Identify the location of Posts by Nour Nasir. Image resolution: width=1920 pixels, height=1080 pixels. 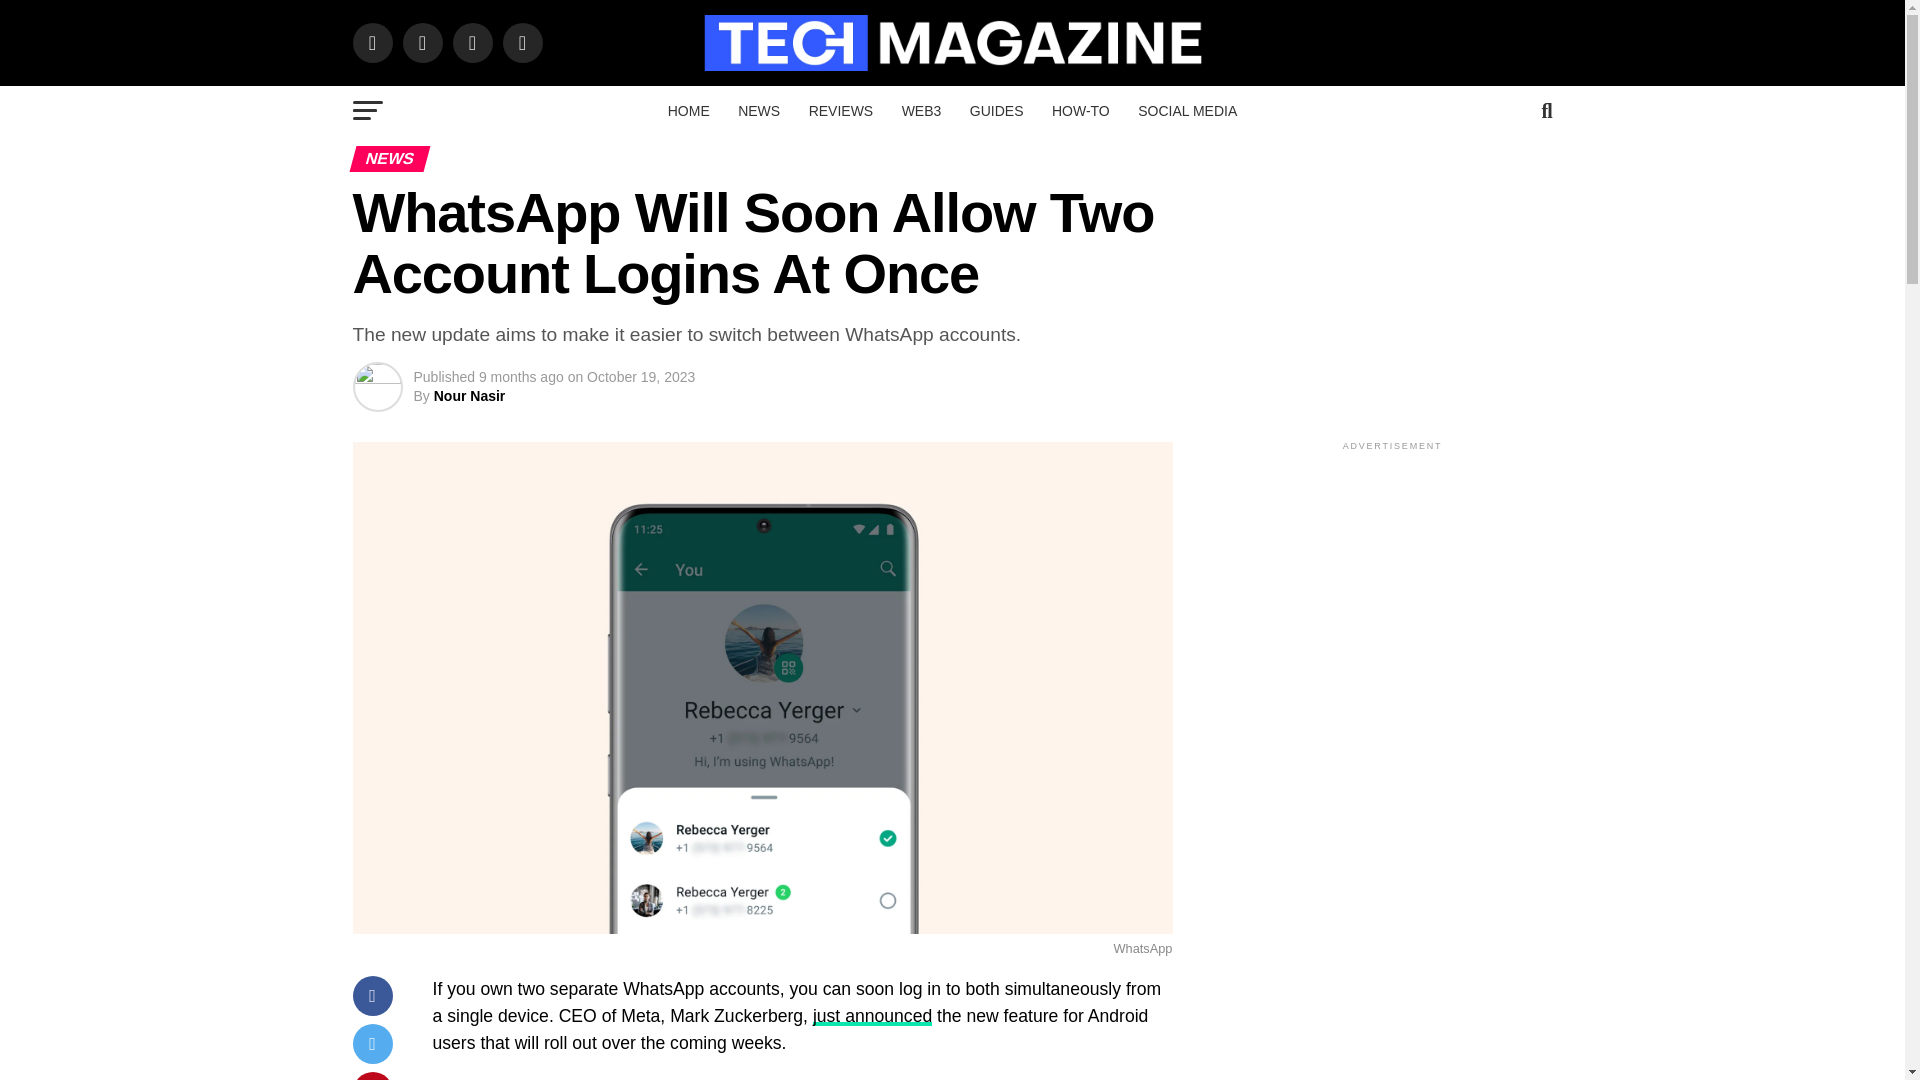
(470, 395).